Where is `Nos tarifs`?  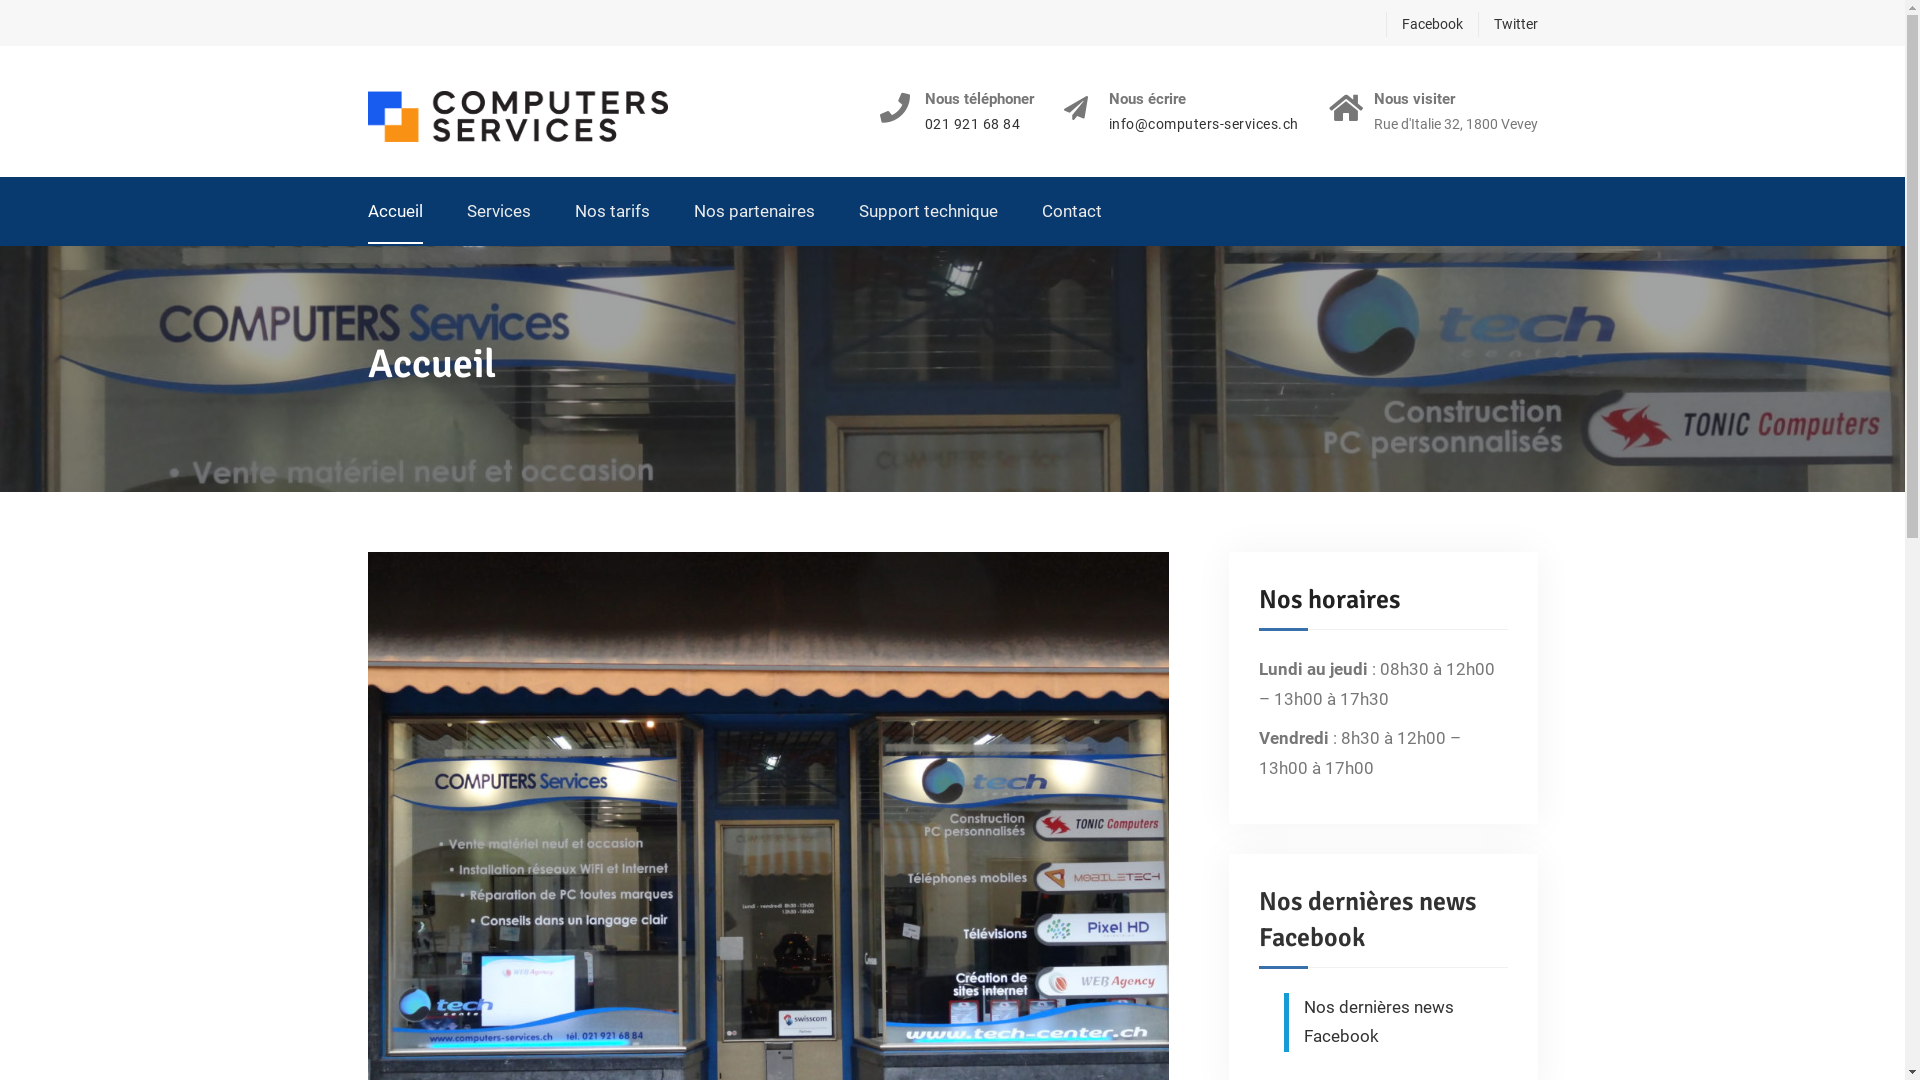 Nos tarifs is located at coordinates (612, 212).